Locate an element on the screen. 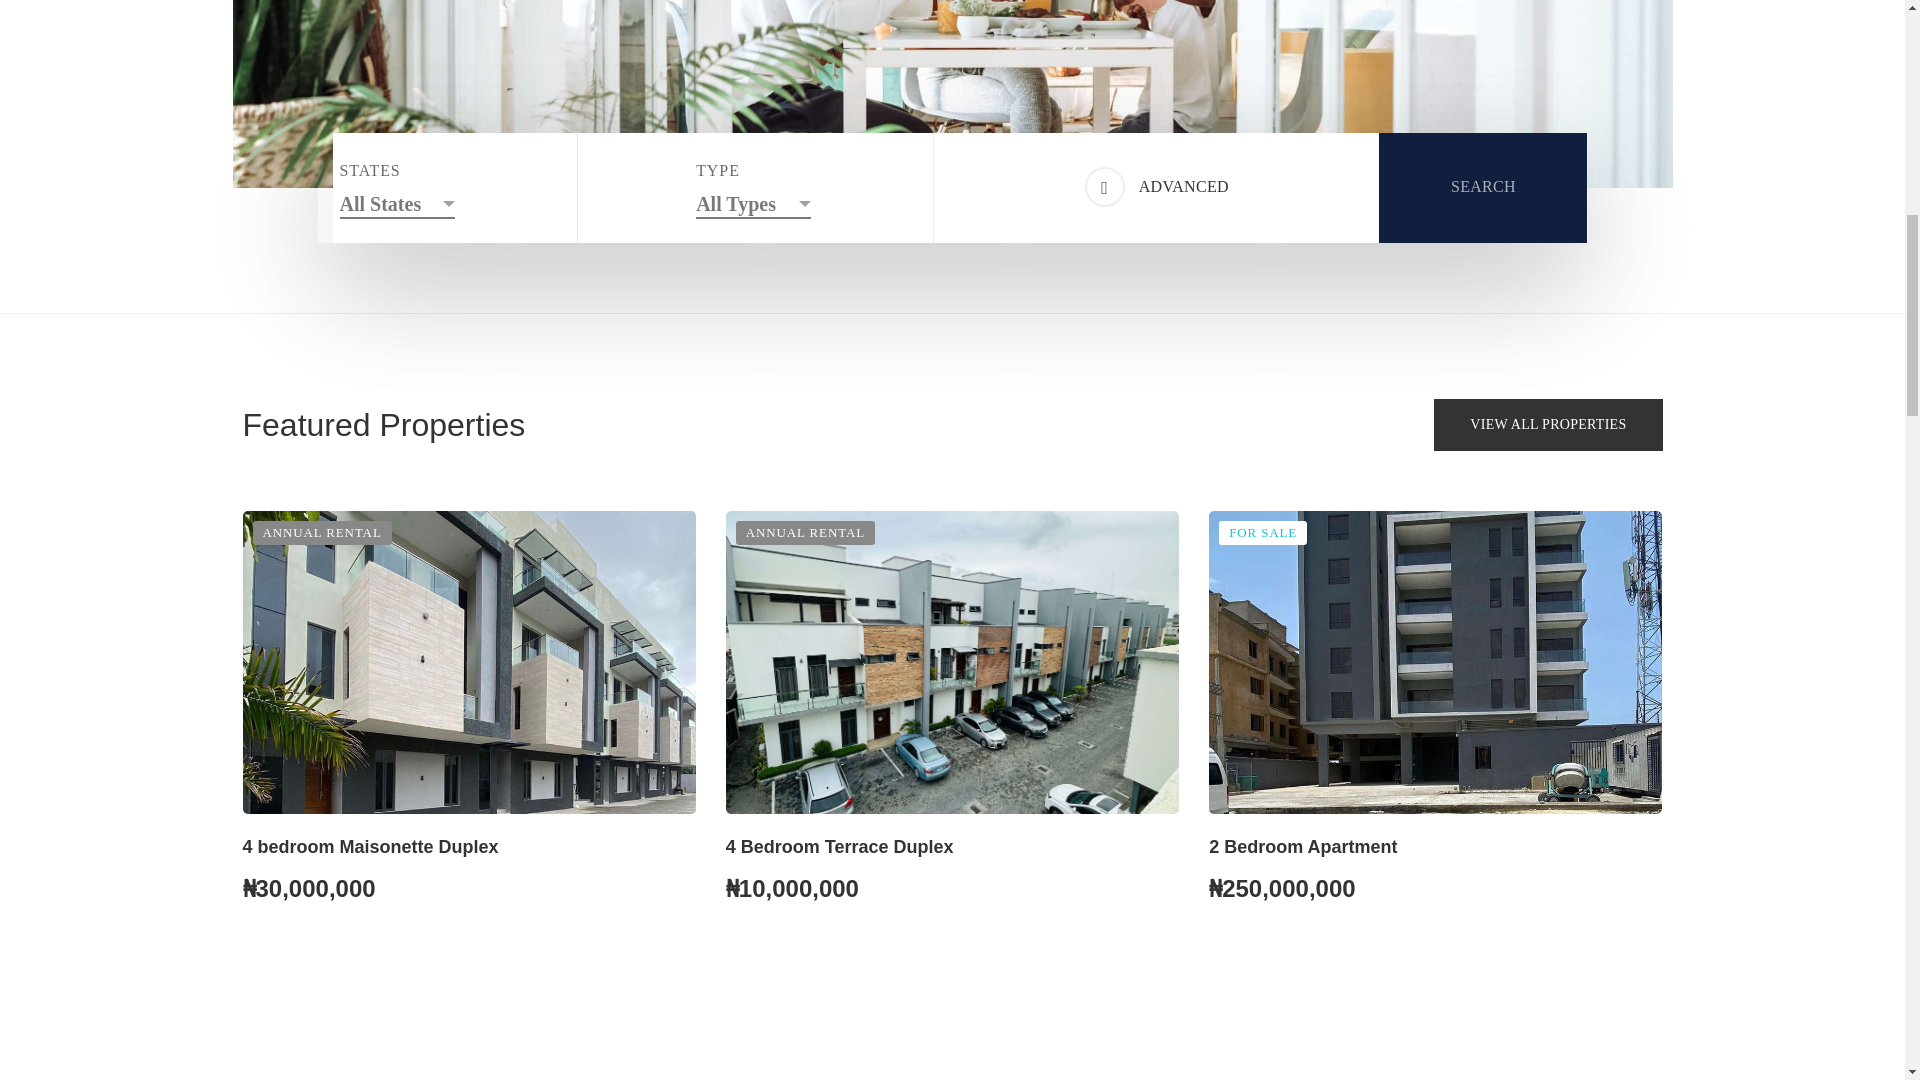  All States is located at coordinates (397, 199).